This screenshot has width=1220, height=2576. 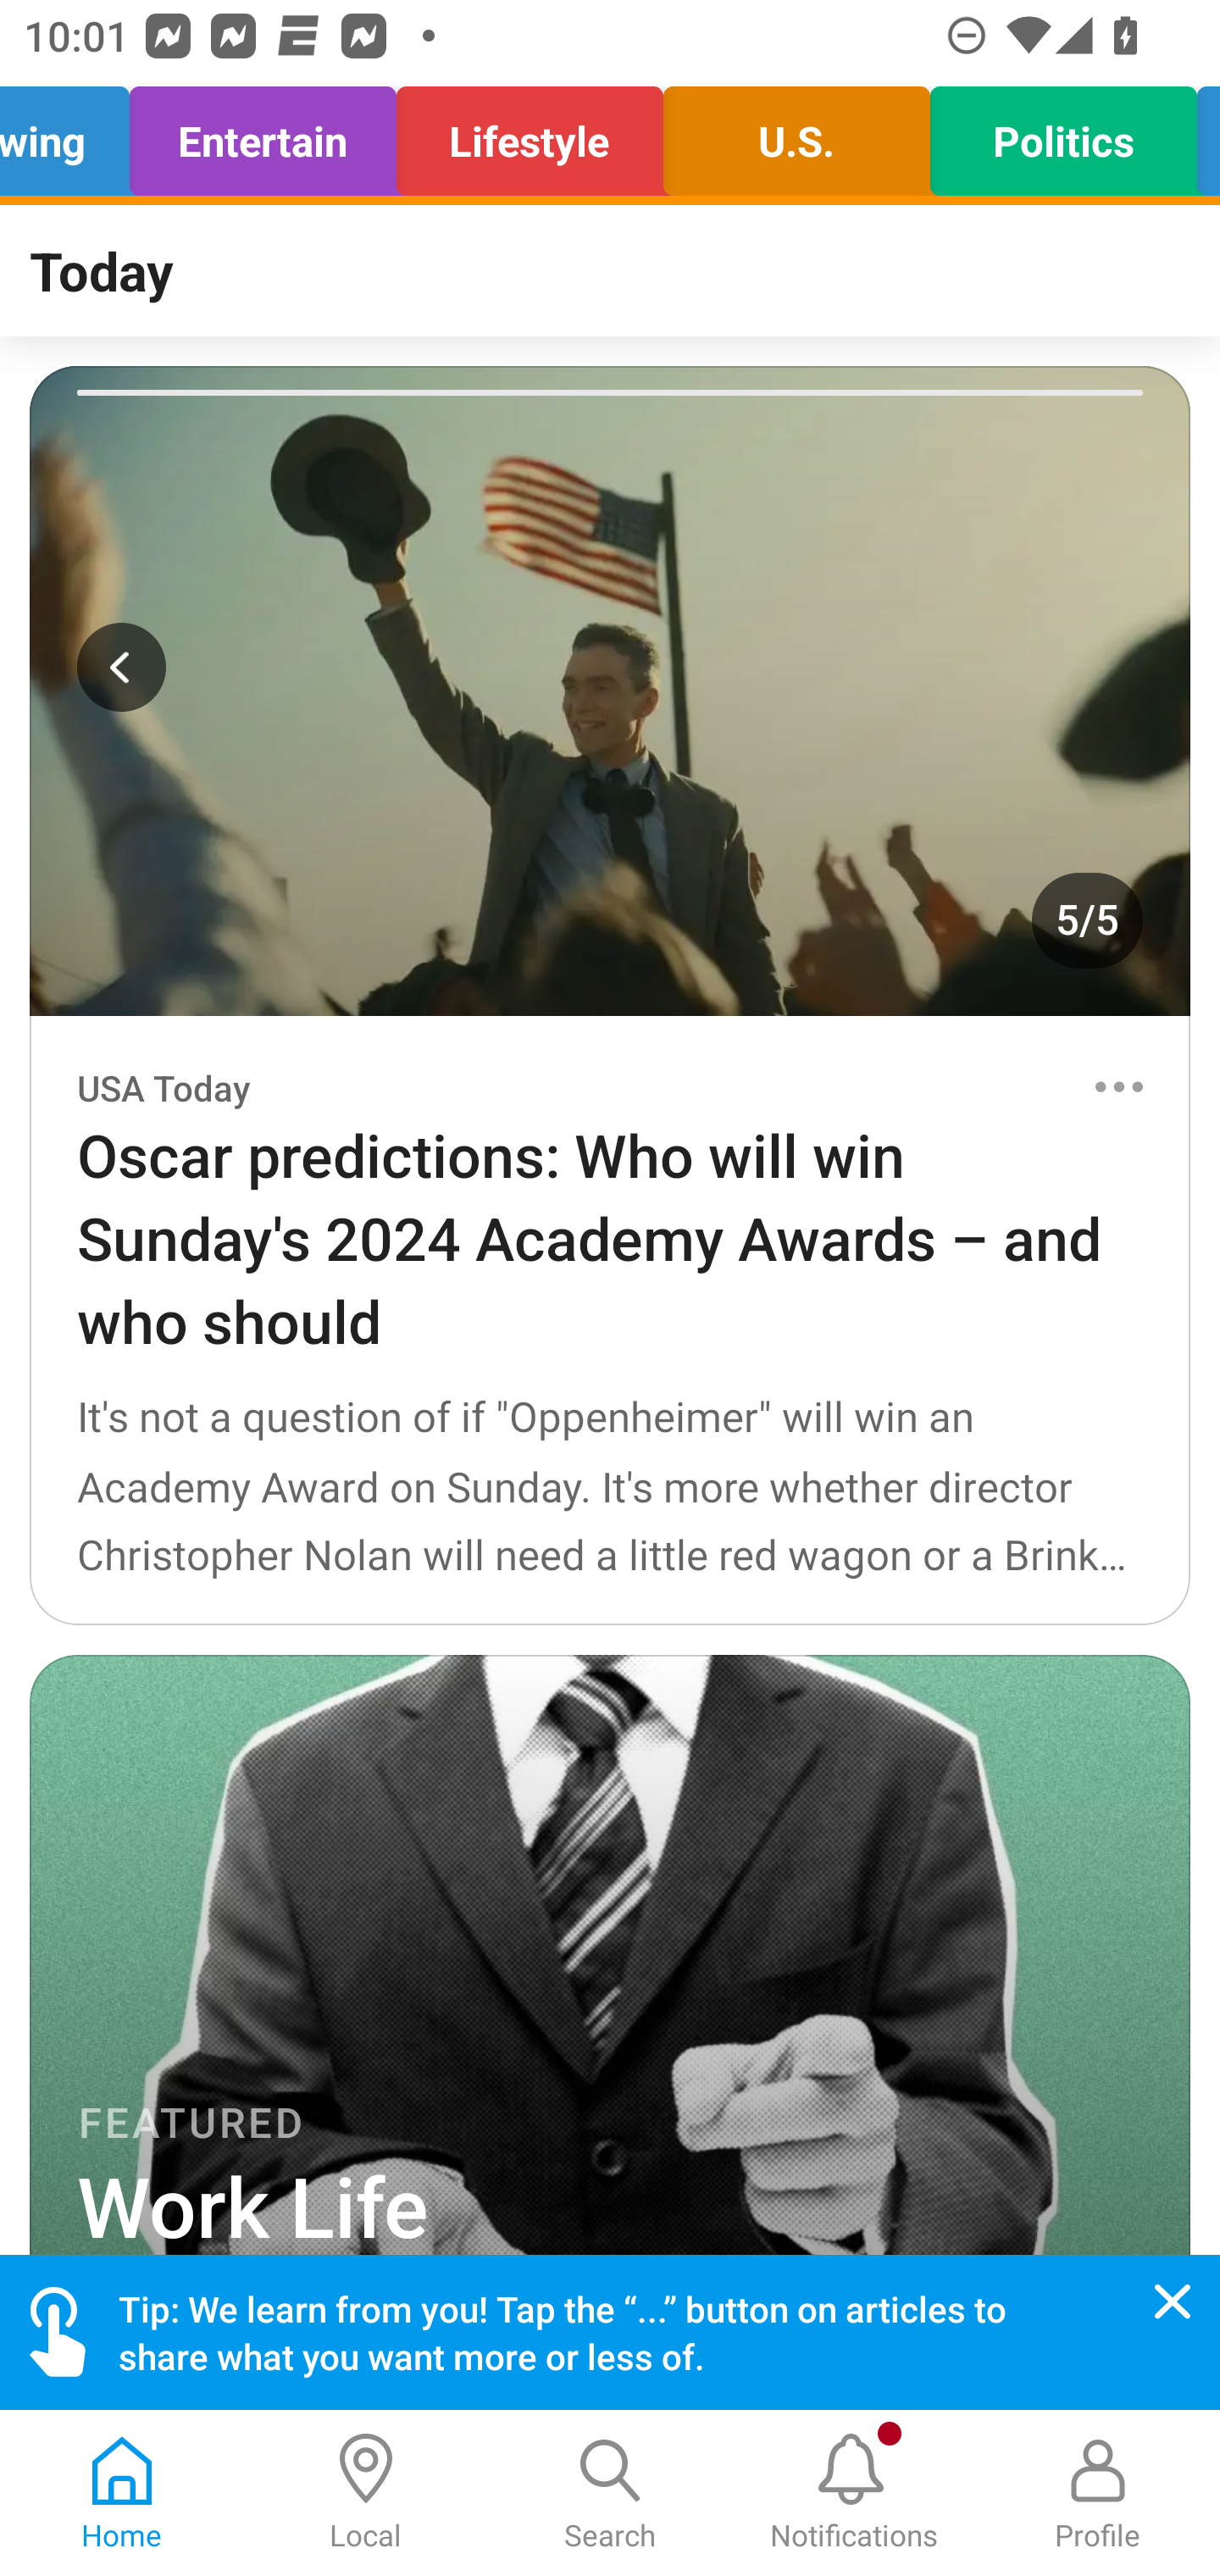 What do you see at coordinates (1098, 2493) in the screenshot?
I see `Profile` at bounding box center [1098, 2493].